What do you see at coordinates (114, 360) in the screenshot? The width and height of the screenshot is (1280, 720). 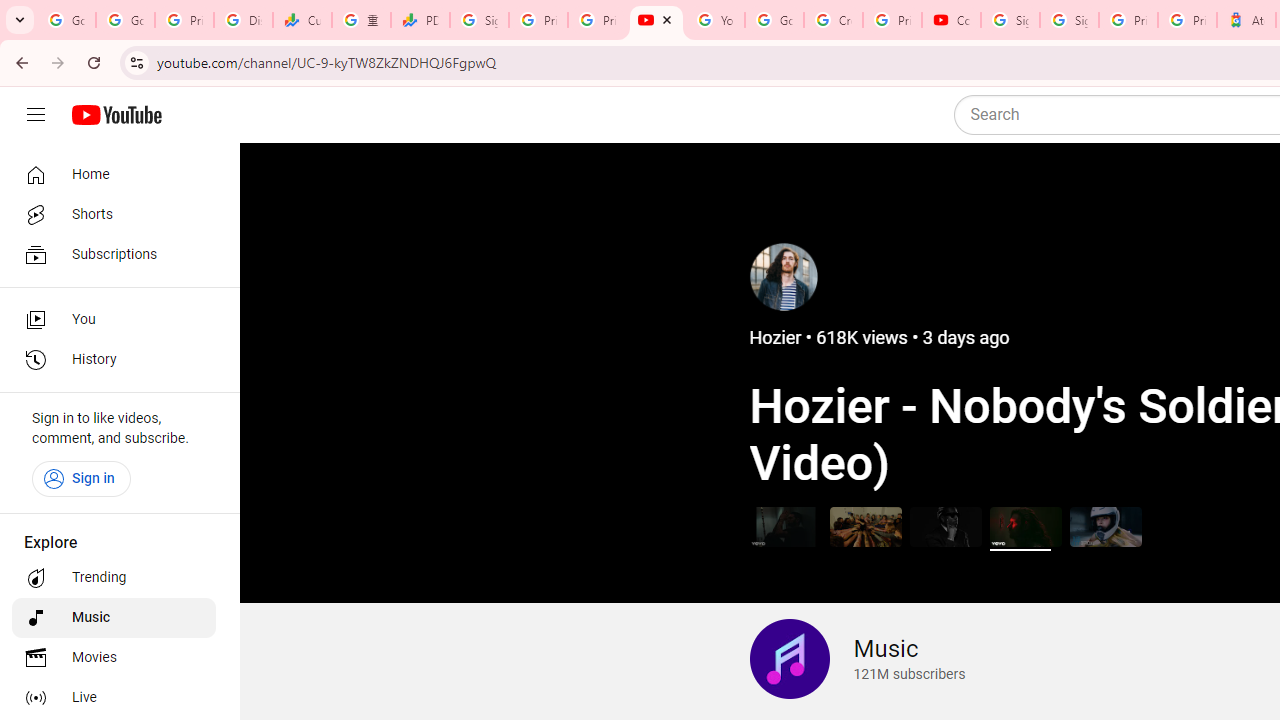 I see `History` at bounding box center [114, 360].